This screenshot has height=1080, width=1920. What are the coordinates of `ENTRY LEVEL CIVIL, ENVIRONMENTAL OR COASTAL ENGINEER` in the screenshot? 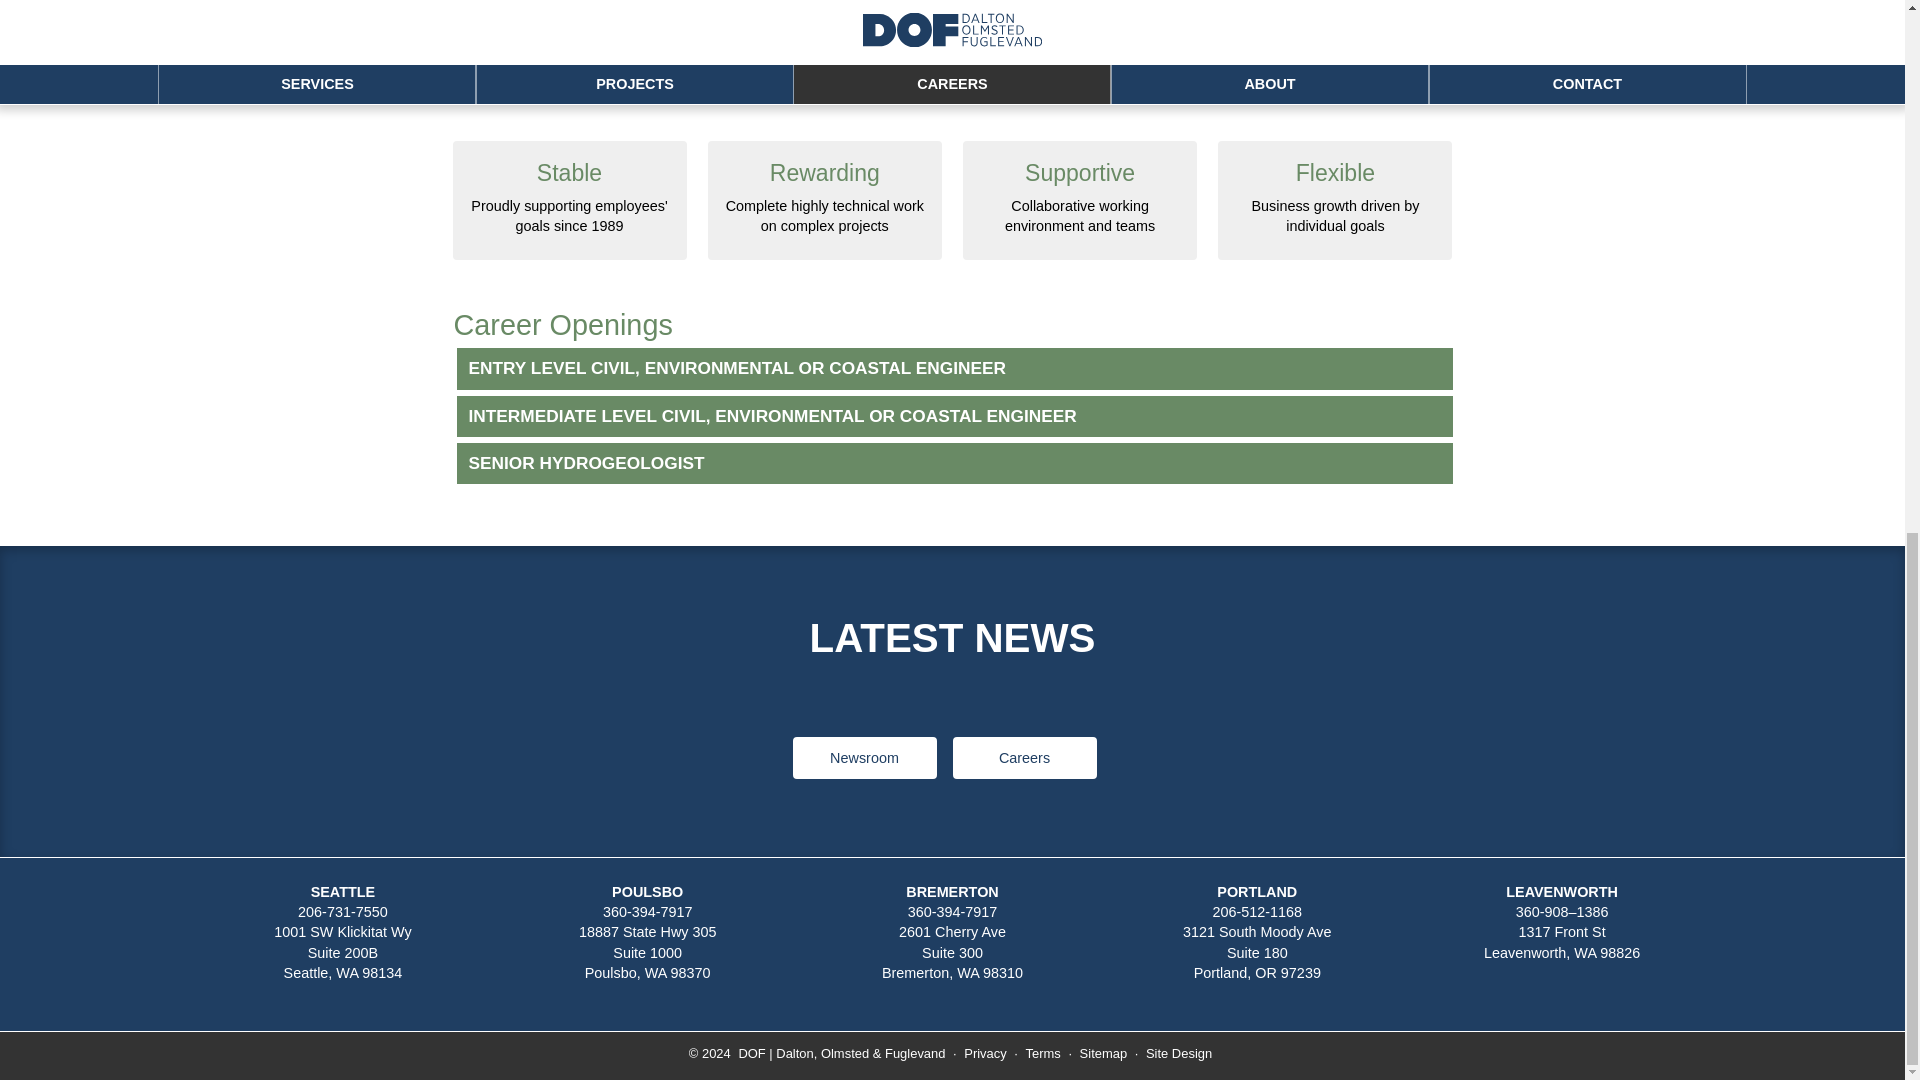 It's located at (342, 952).